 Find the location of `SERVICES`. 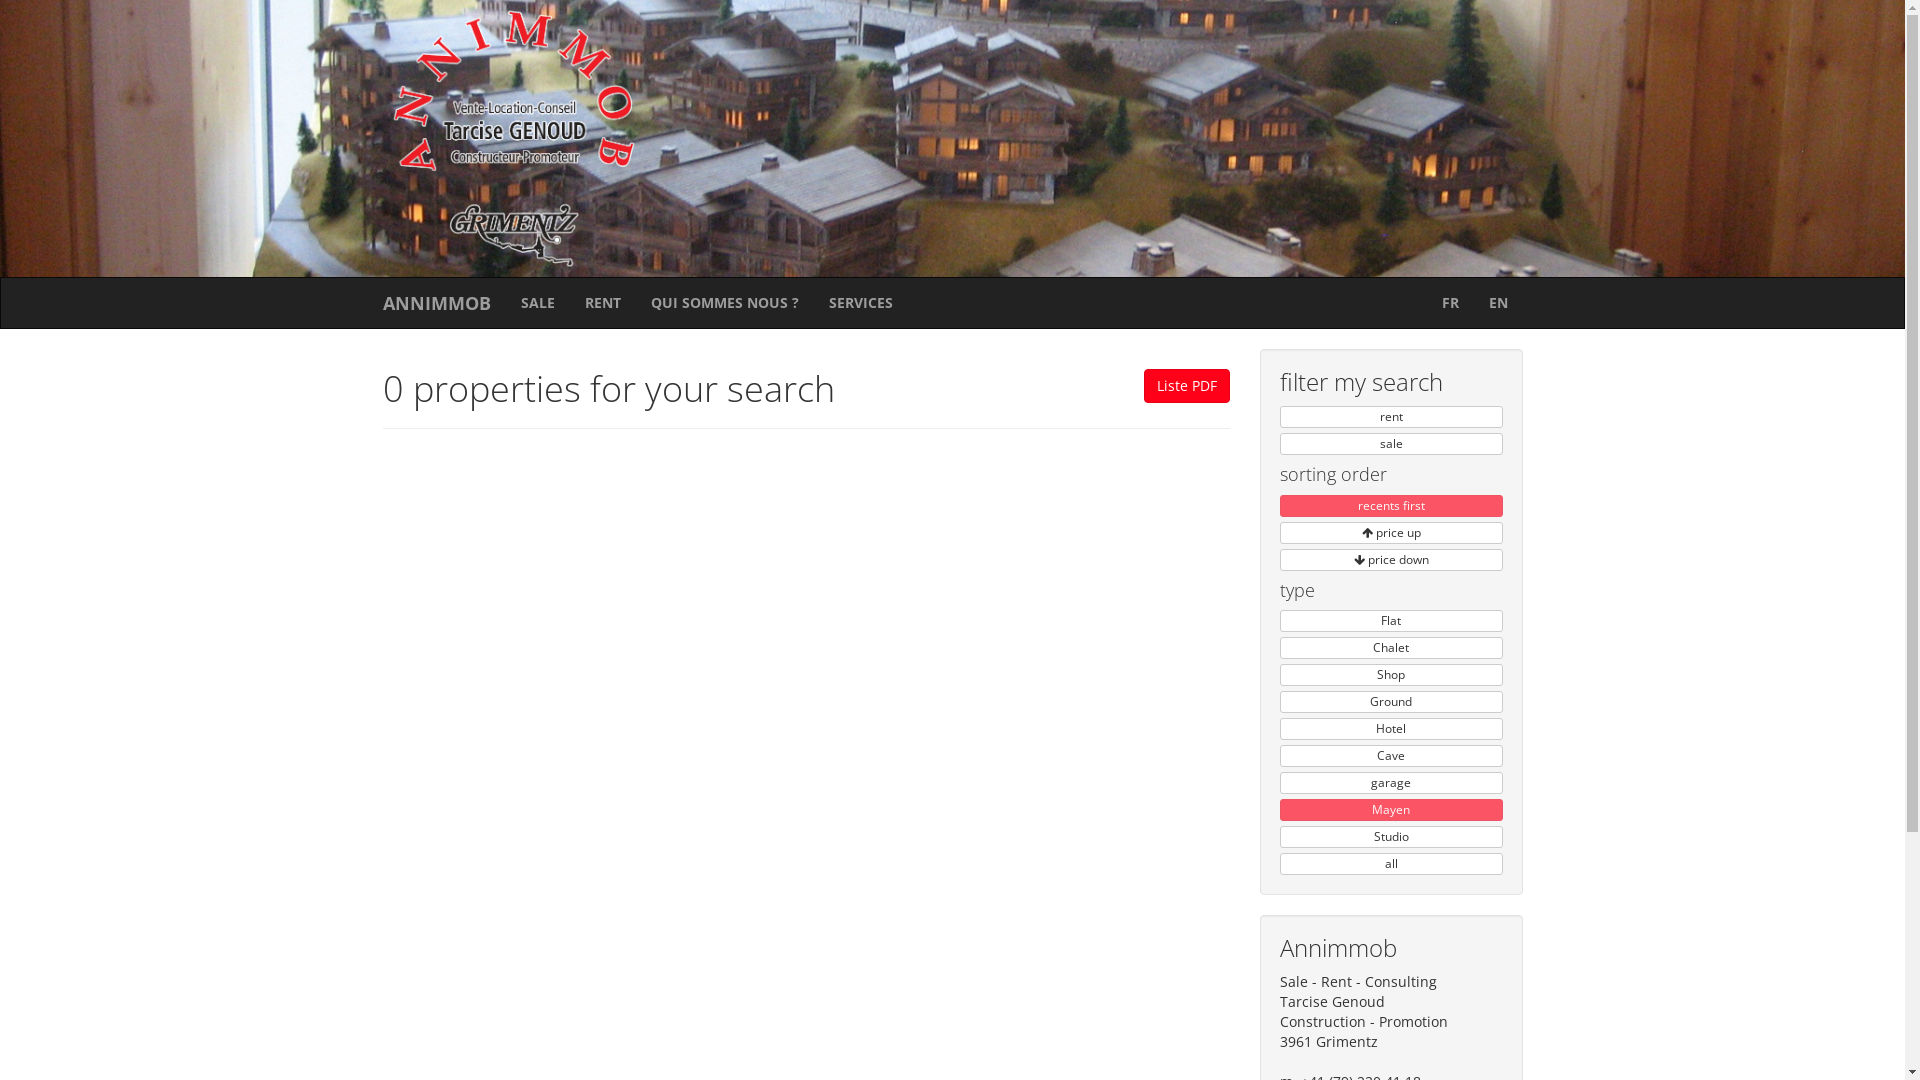

SERVICES is located at coordinates (861, 303).